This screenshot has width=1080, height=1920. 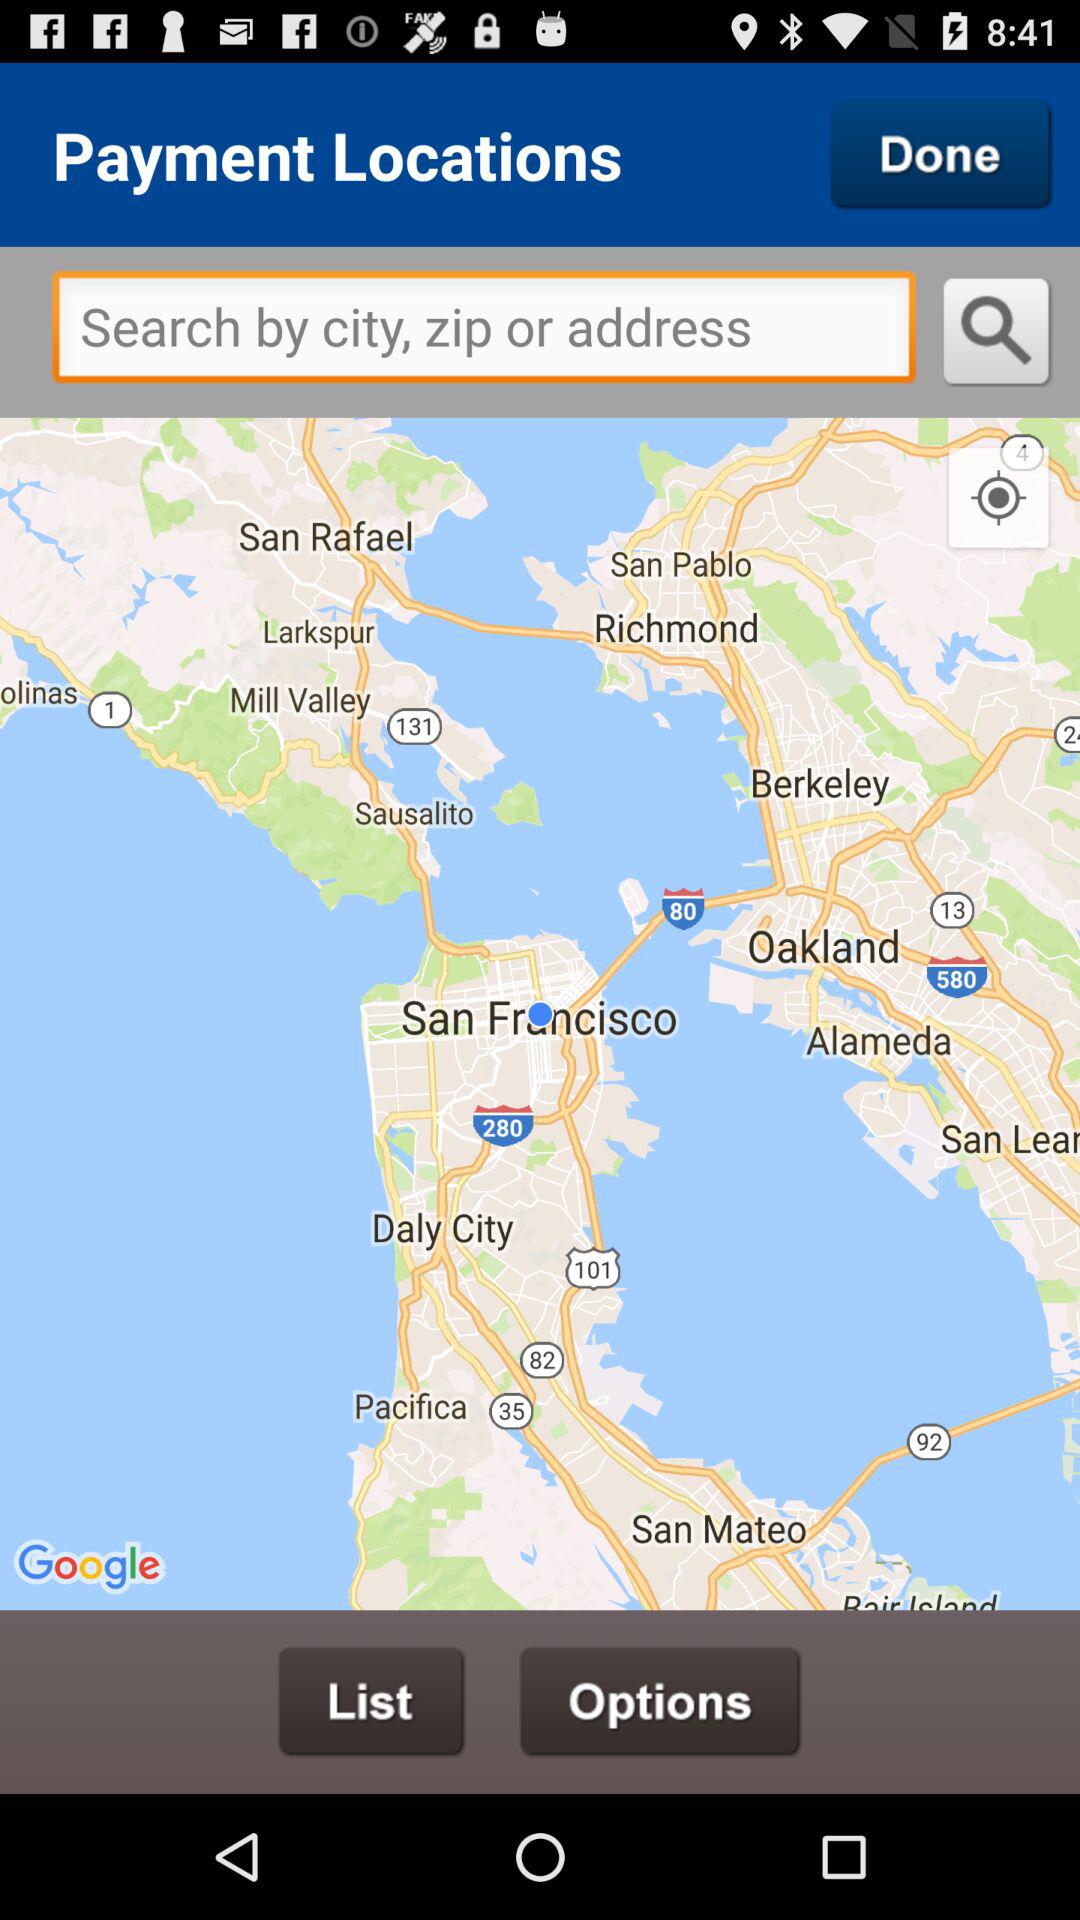 I want to click on done button for completion, so click(x=941, y=154).